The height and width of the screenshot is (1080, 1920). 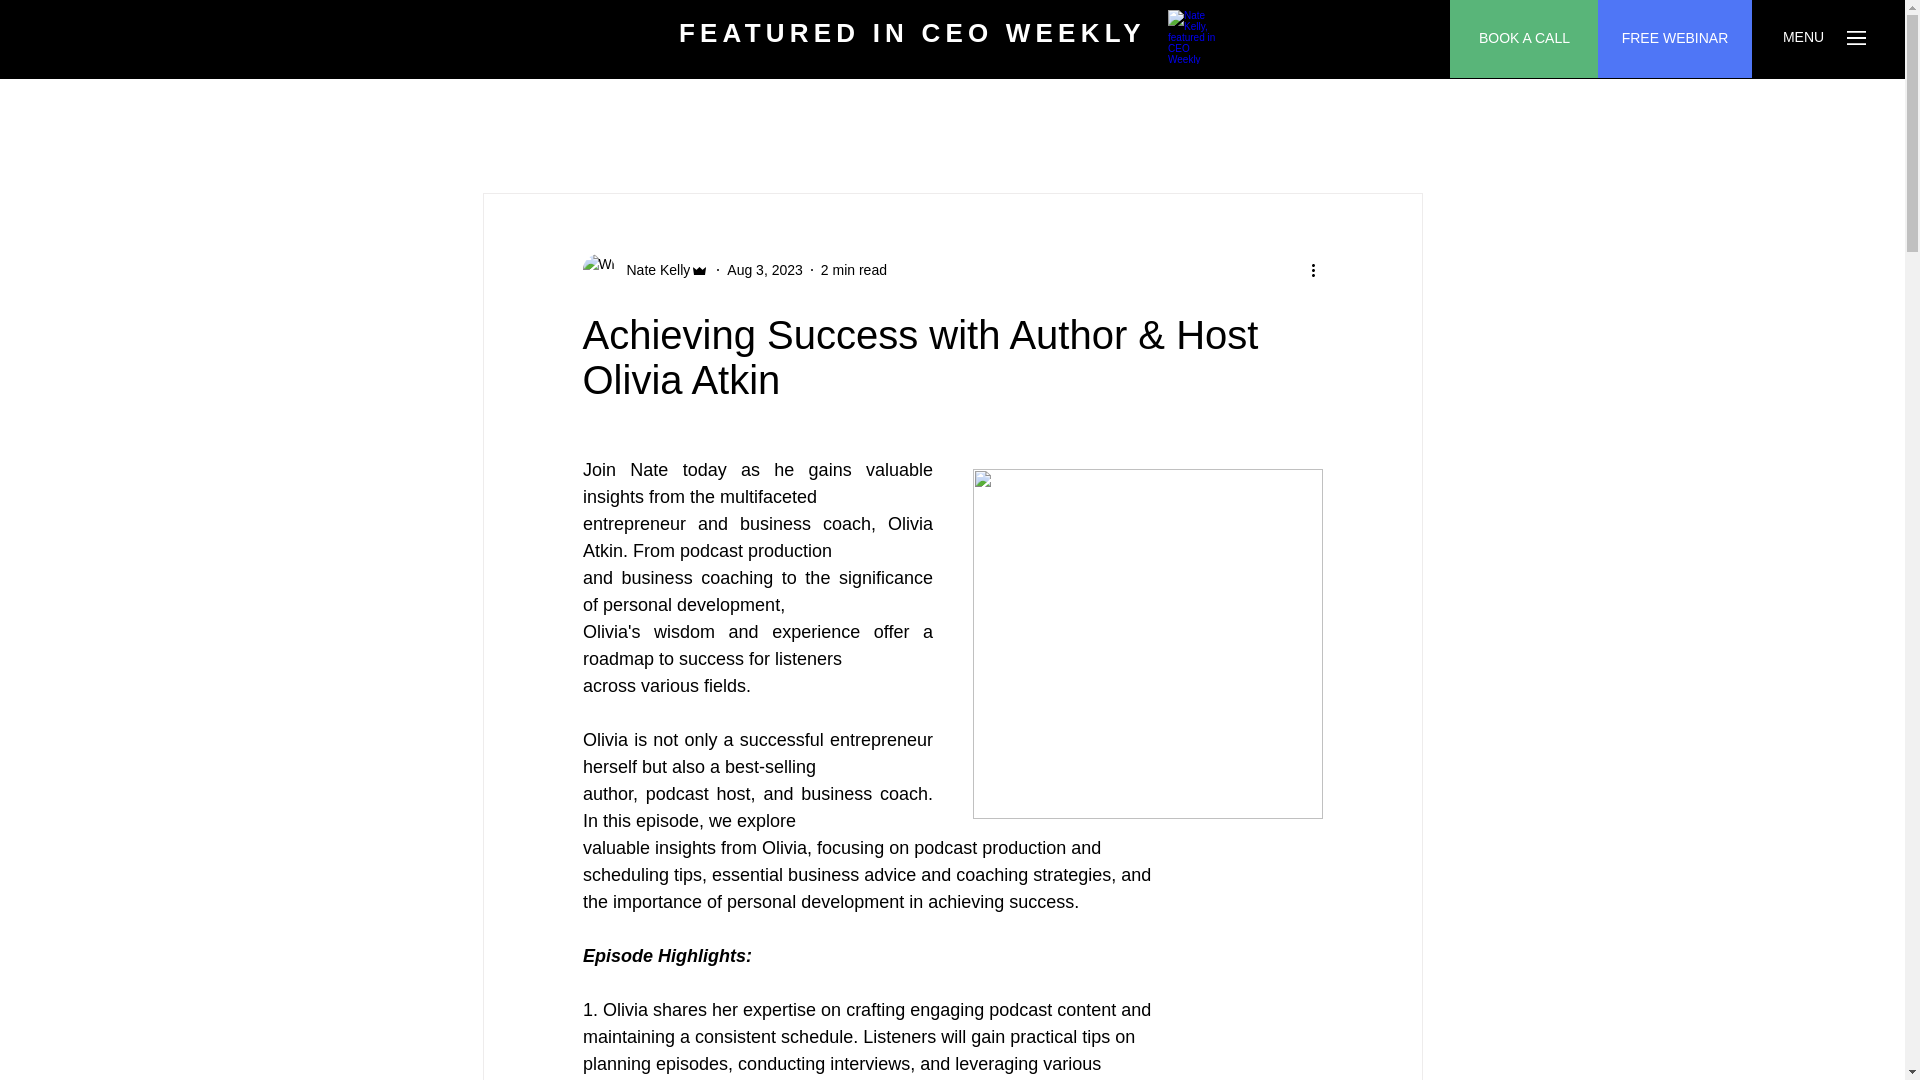 What do you see at coordinates (764, 270) in the screenshot?
I see `Aug 3, 2023` at bounding box center [764, 270].